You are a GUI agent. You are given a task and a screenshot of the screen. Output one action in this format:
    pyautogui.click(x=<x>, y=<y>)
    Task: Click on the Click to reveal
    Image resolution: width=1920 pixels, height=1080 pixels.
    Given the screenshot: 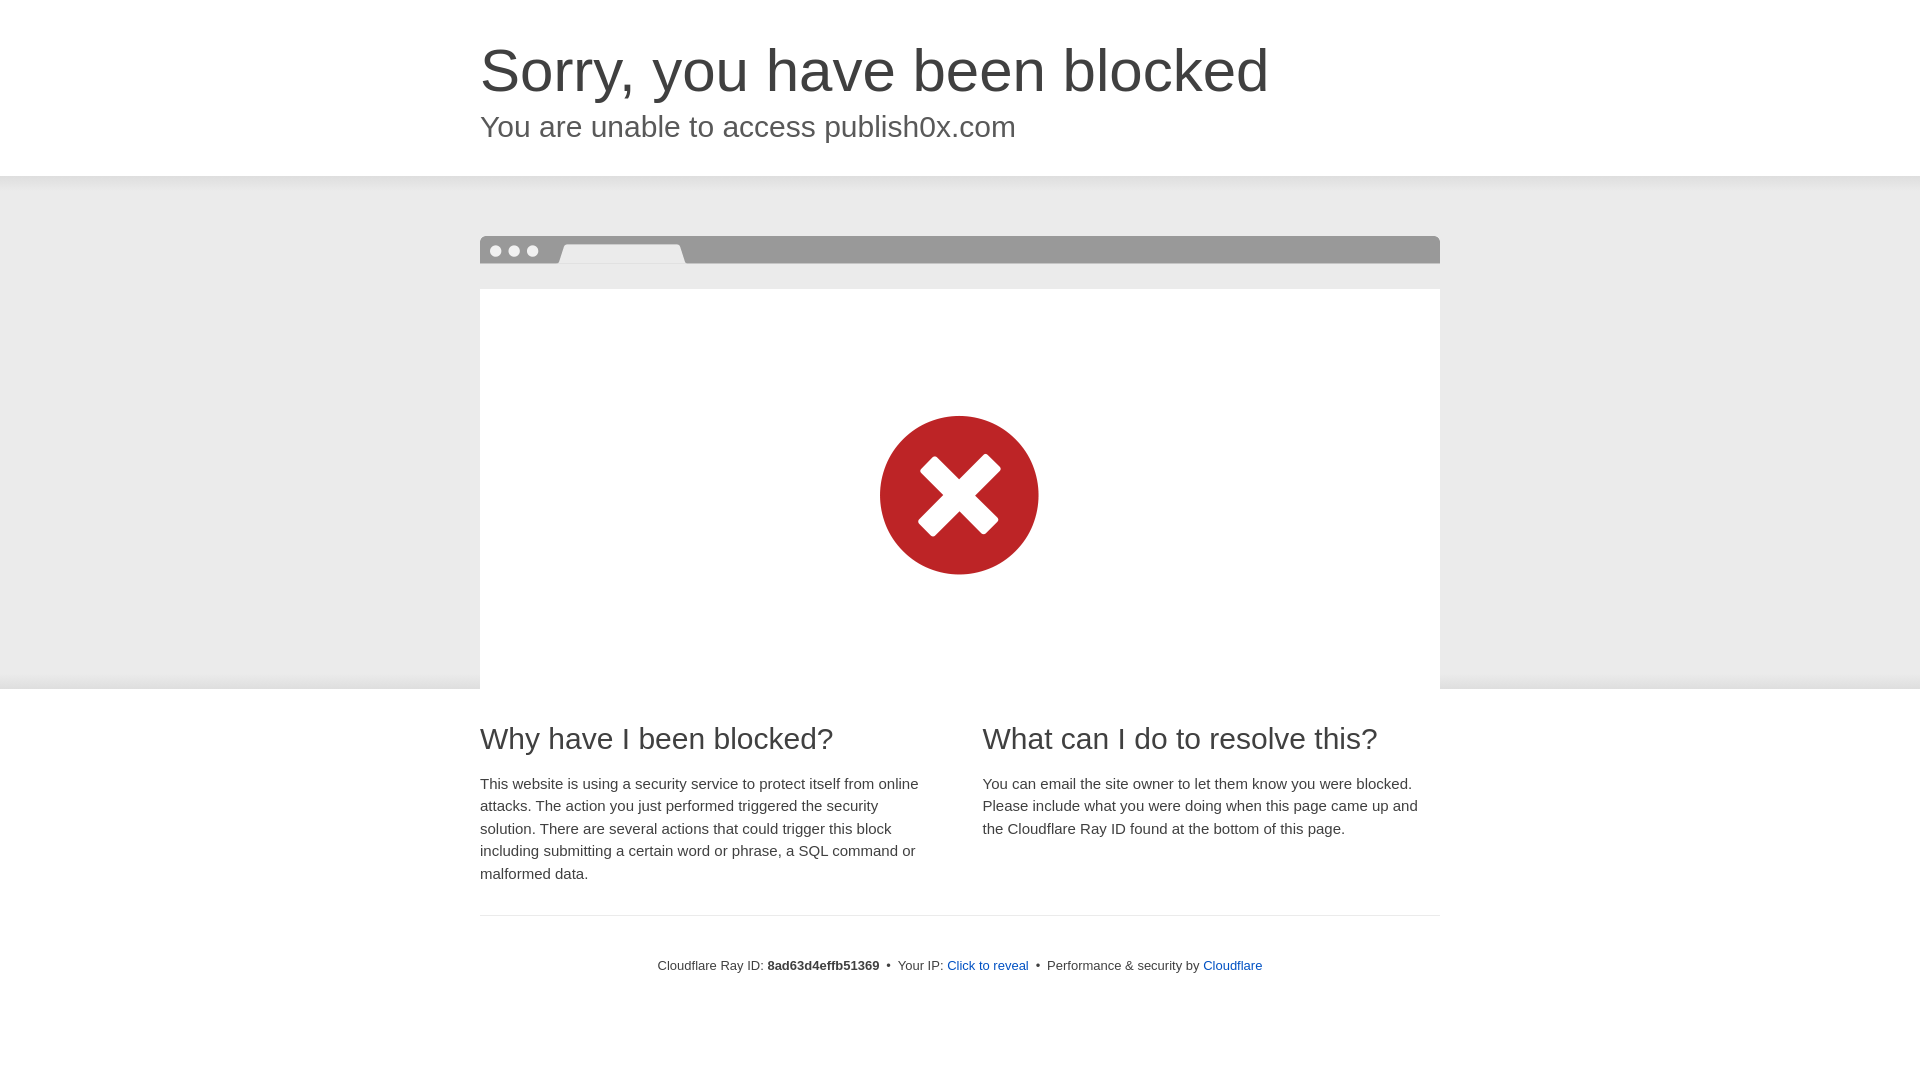 What is the action you would take?
    pyautogui.click(x=988, y=966)
    